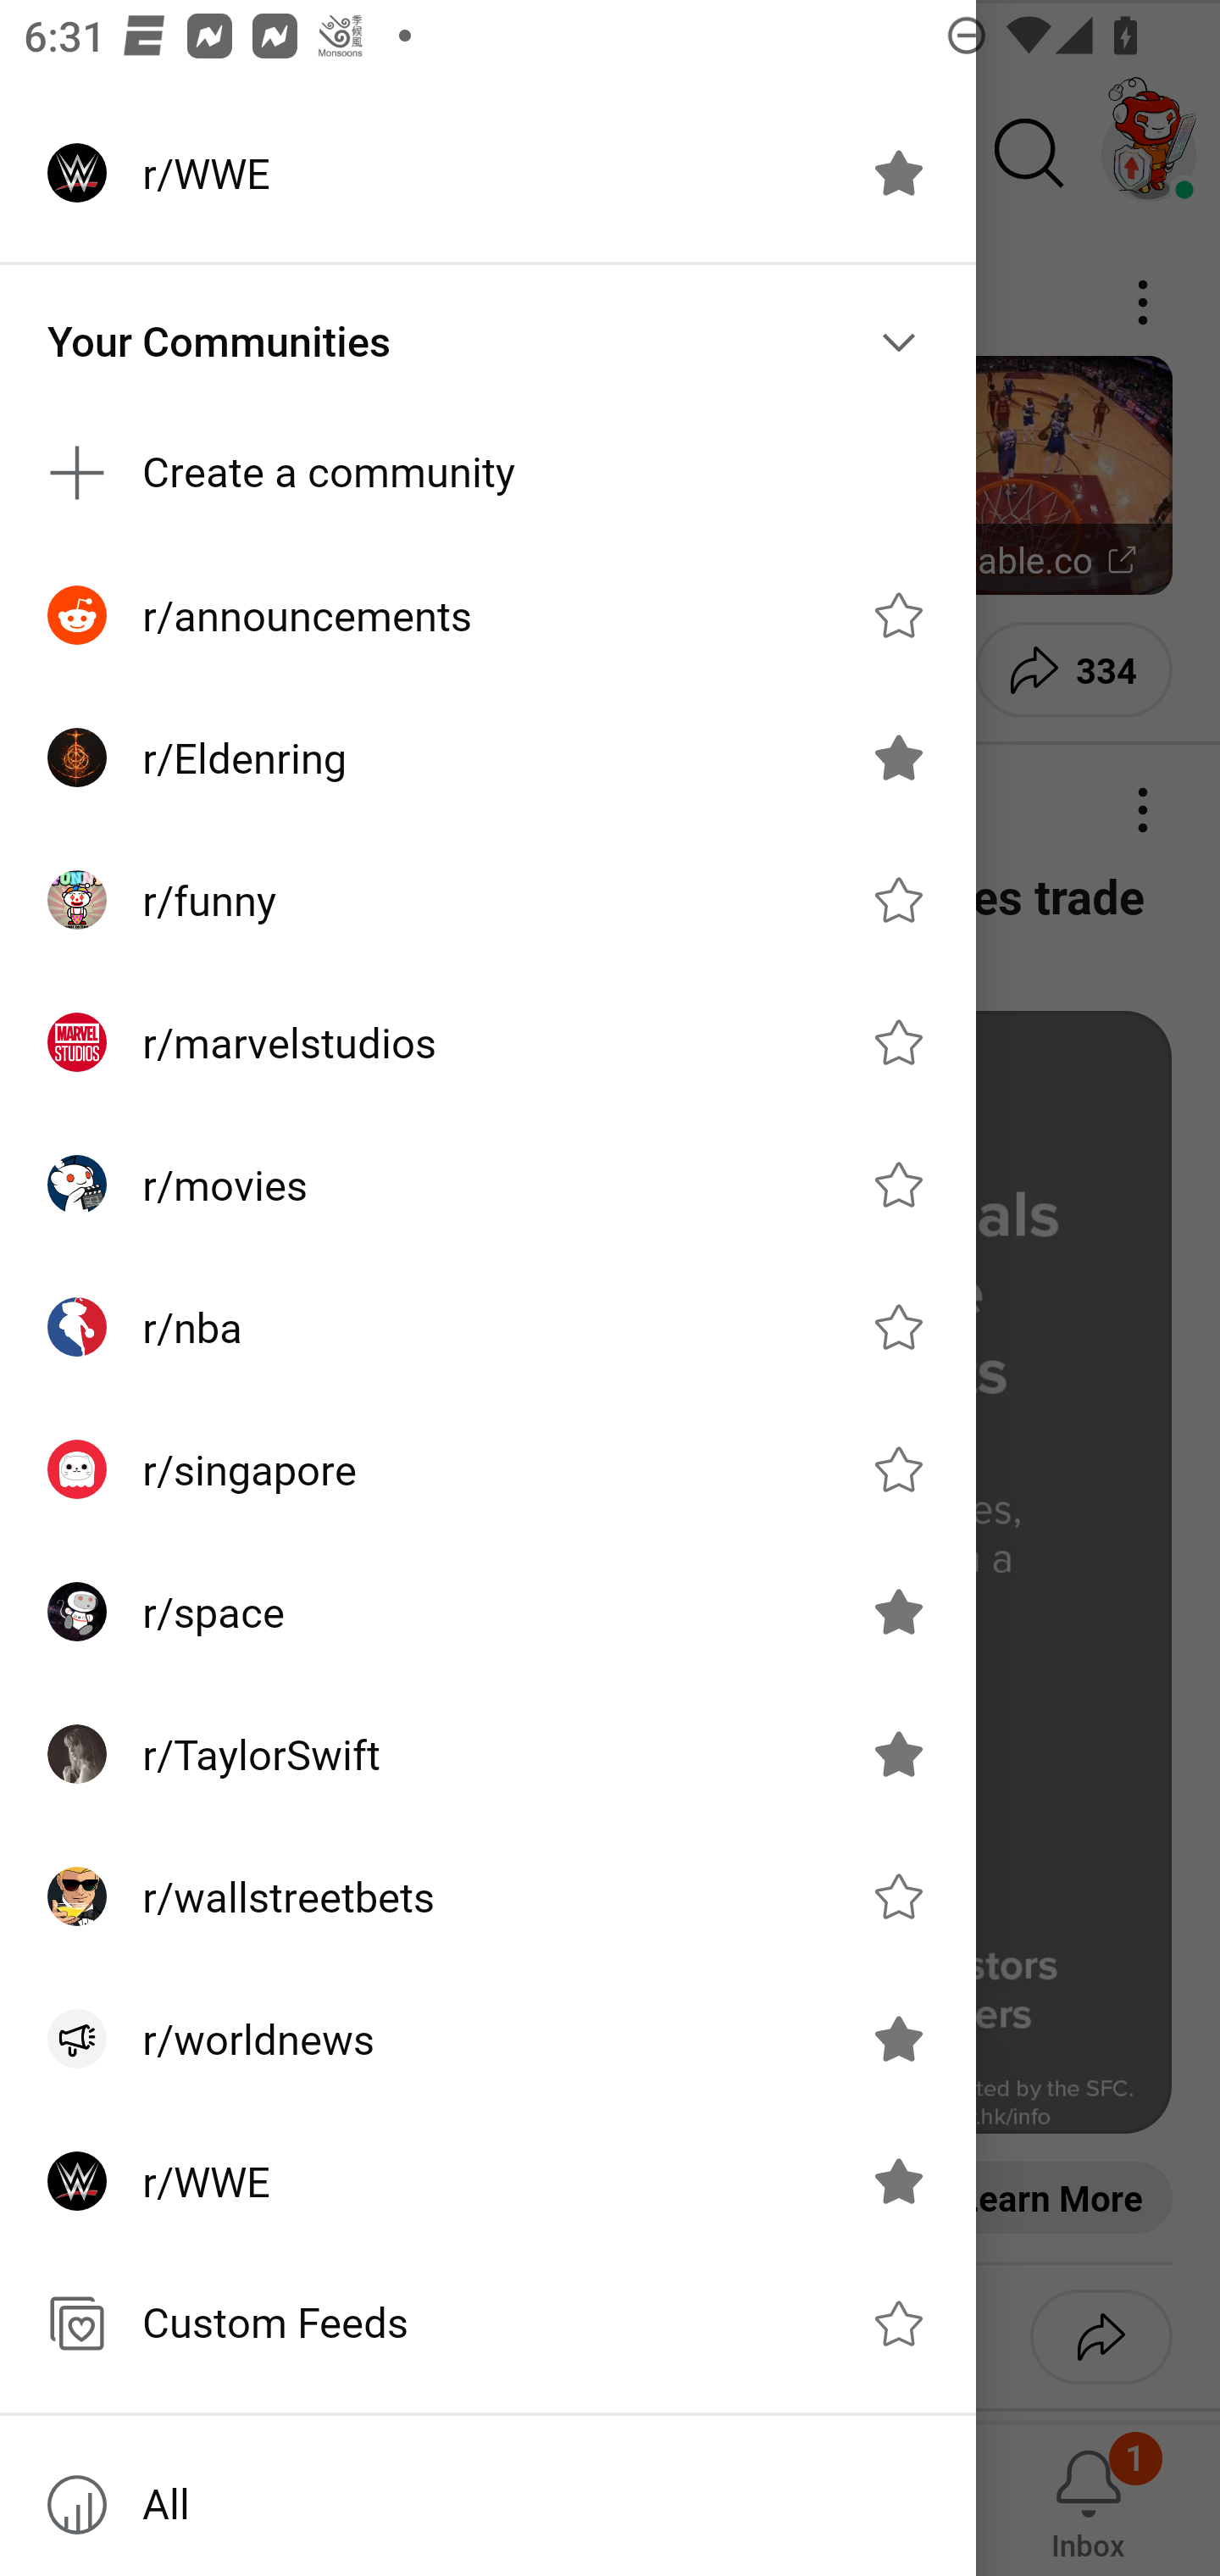 The height and width of the screenshot is (2576, 1220). I want to click on r/funny Favorite r/funny, so click(488, 900).